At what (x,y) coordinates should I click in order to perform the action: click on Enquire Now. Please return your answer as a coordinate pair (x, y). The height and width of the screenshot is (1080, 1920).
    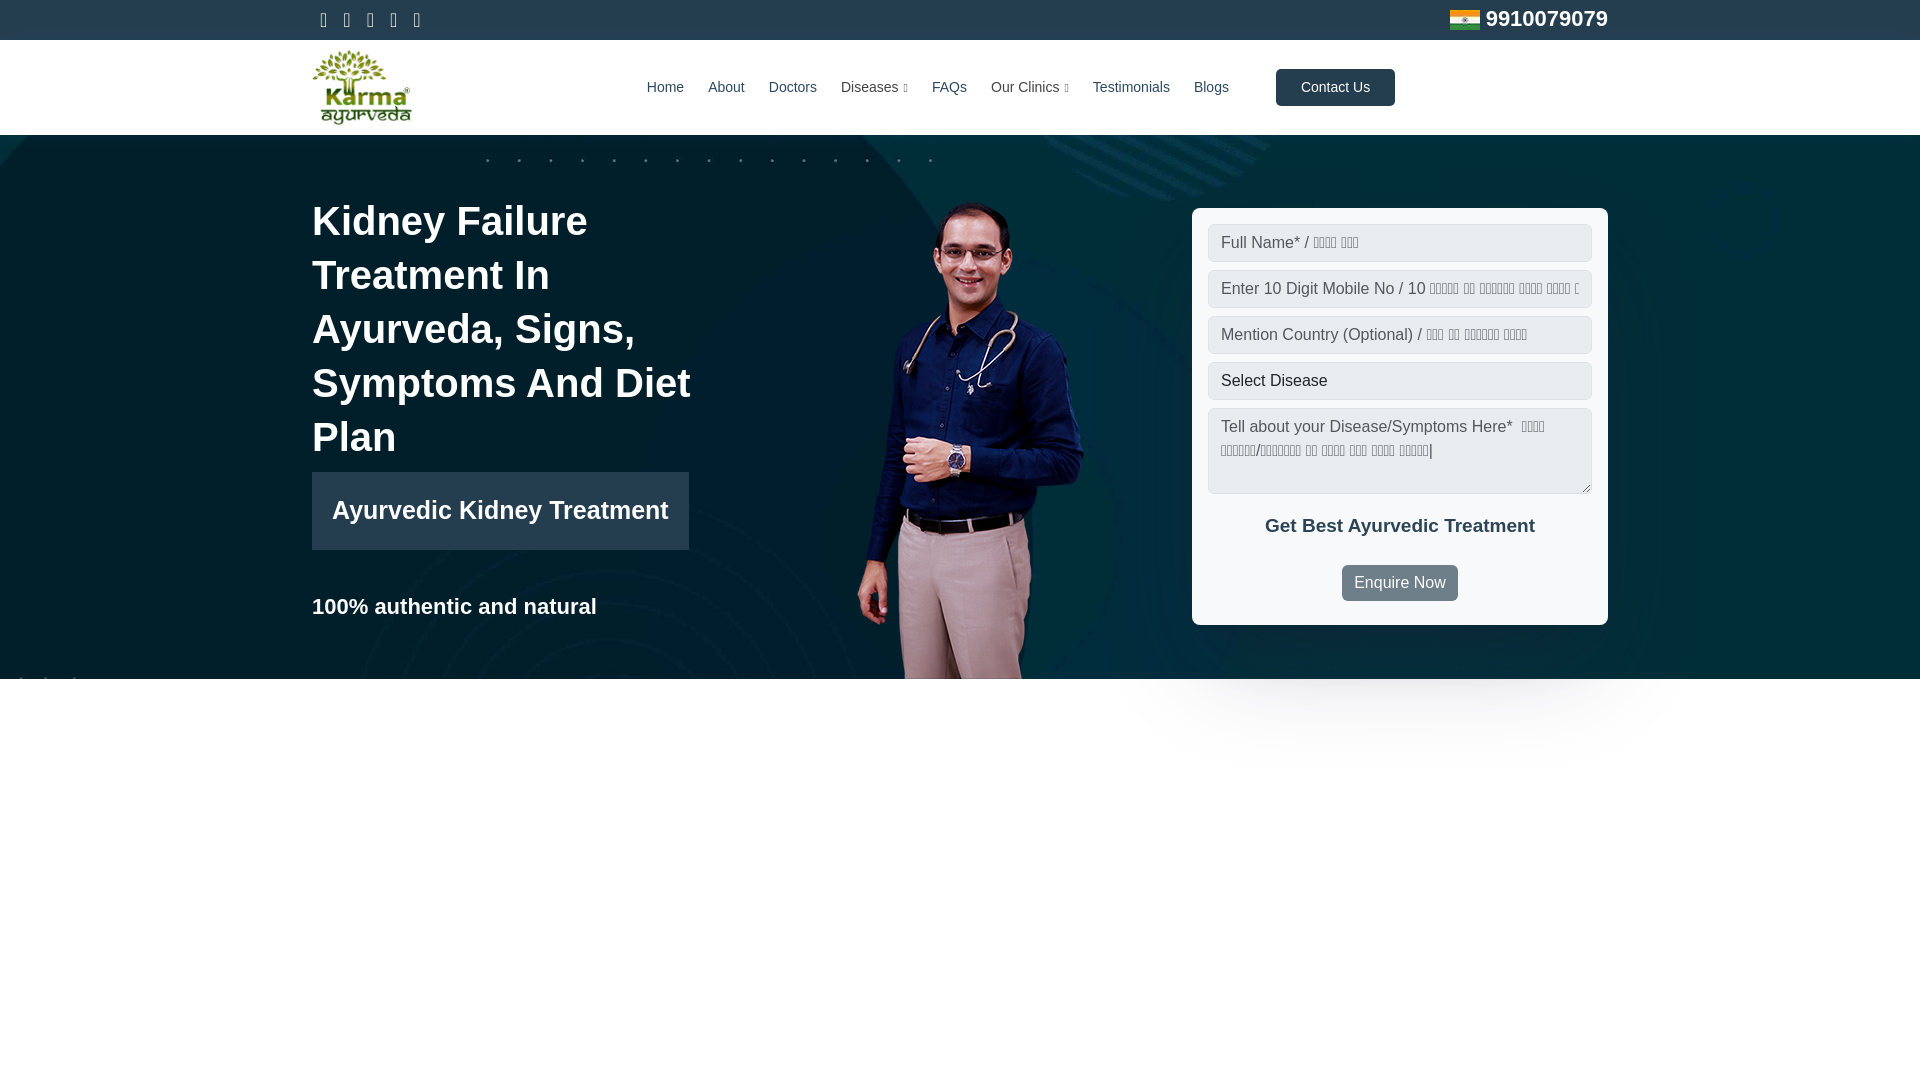
    Looking at the image, I should click on (1400, 582).